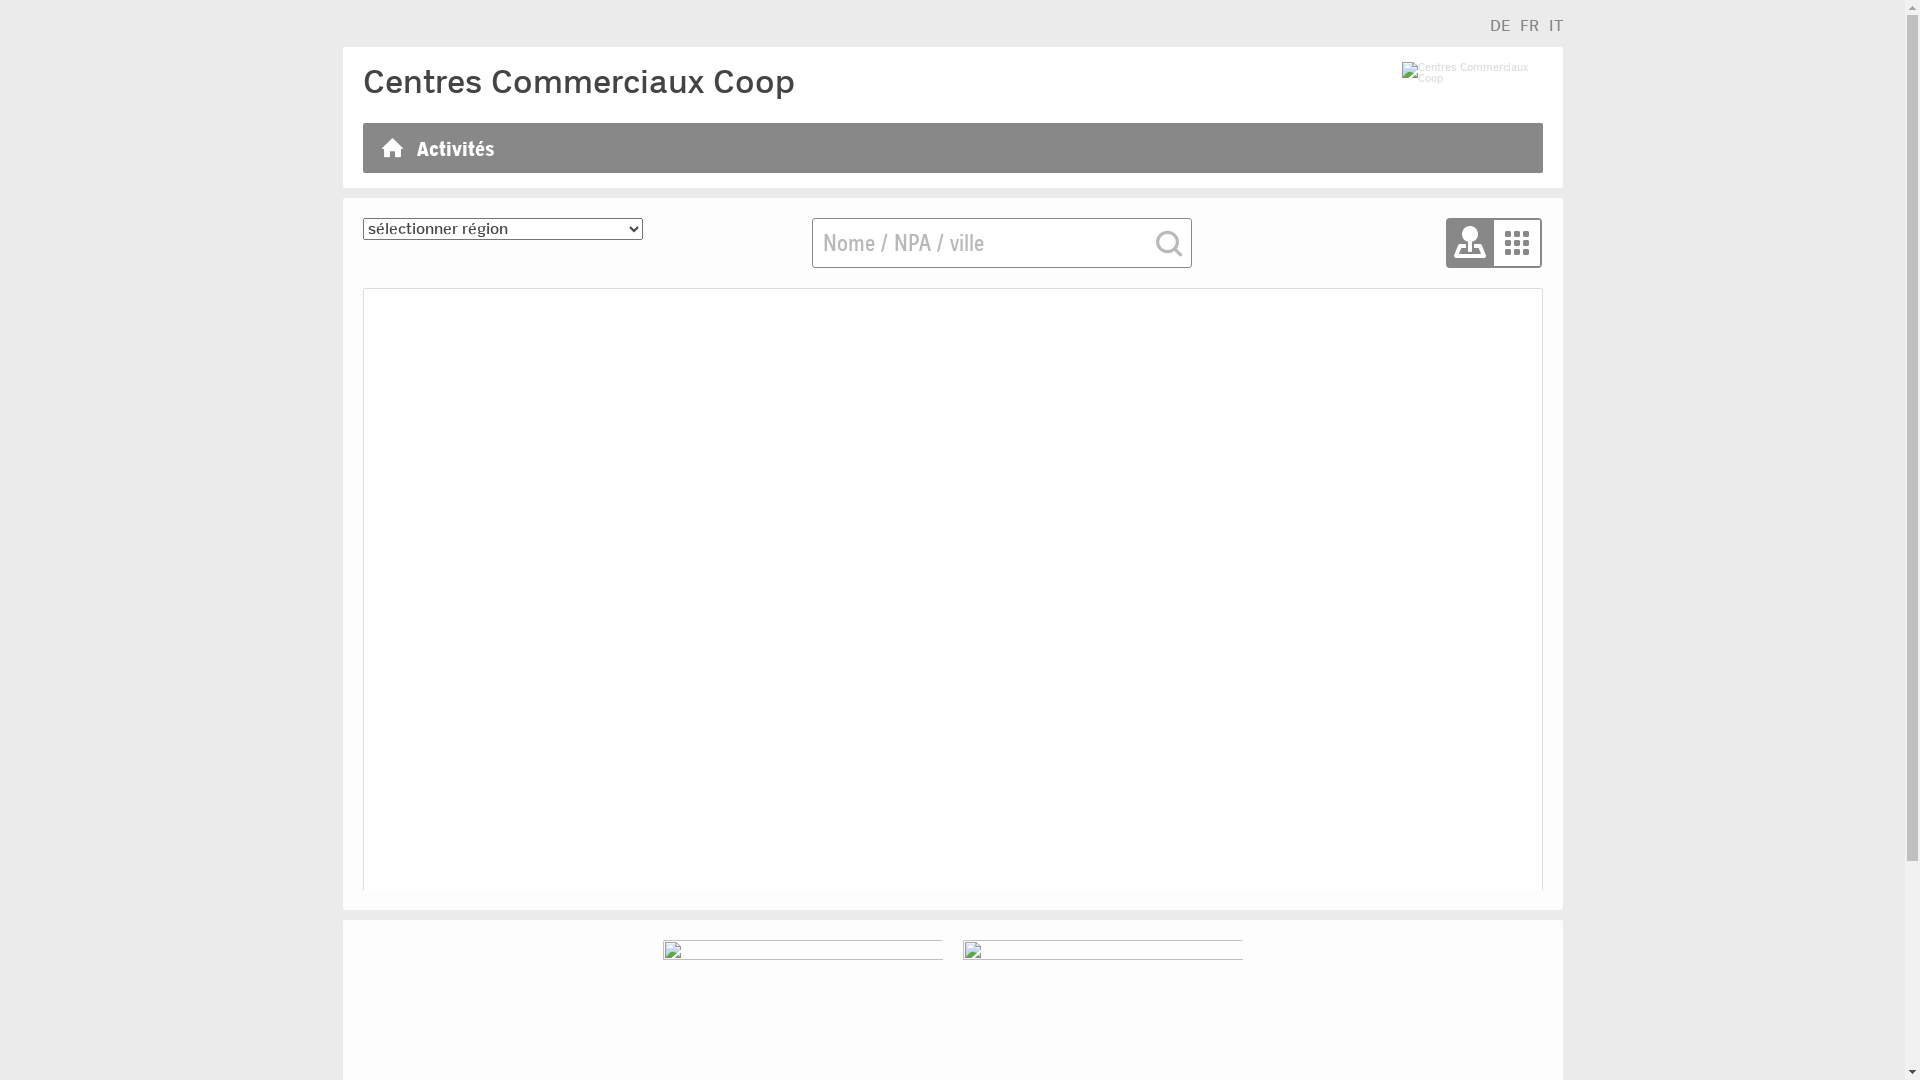  What do you see at coordinates (1472, 82) in the screenshot?
I see `Centres Commerciaux Coop` at bounding box center [1472, 82].